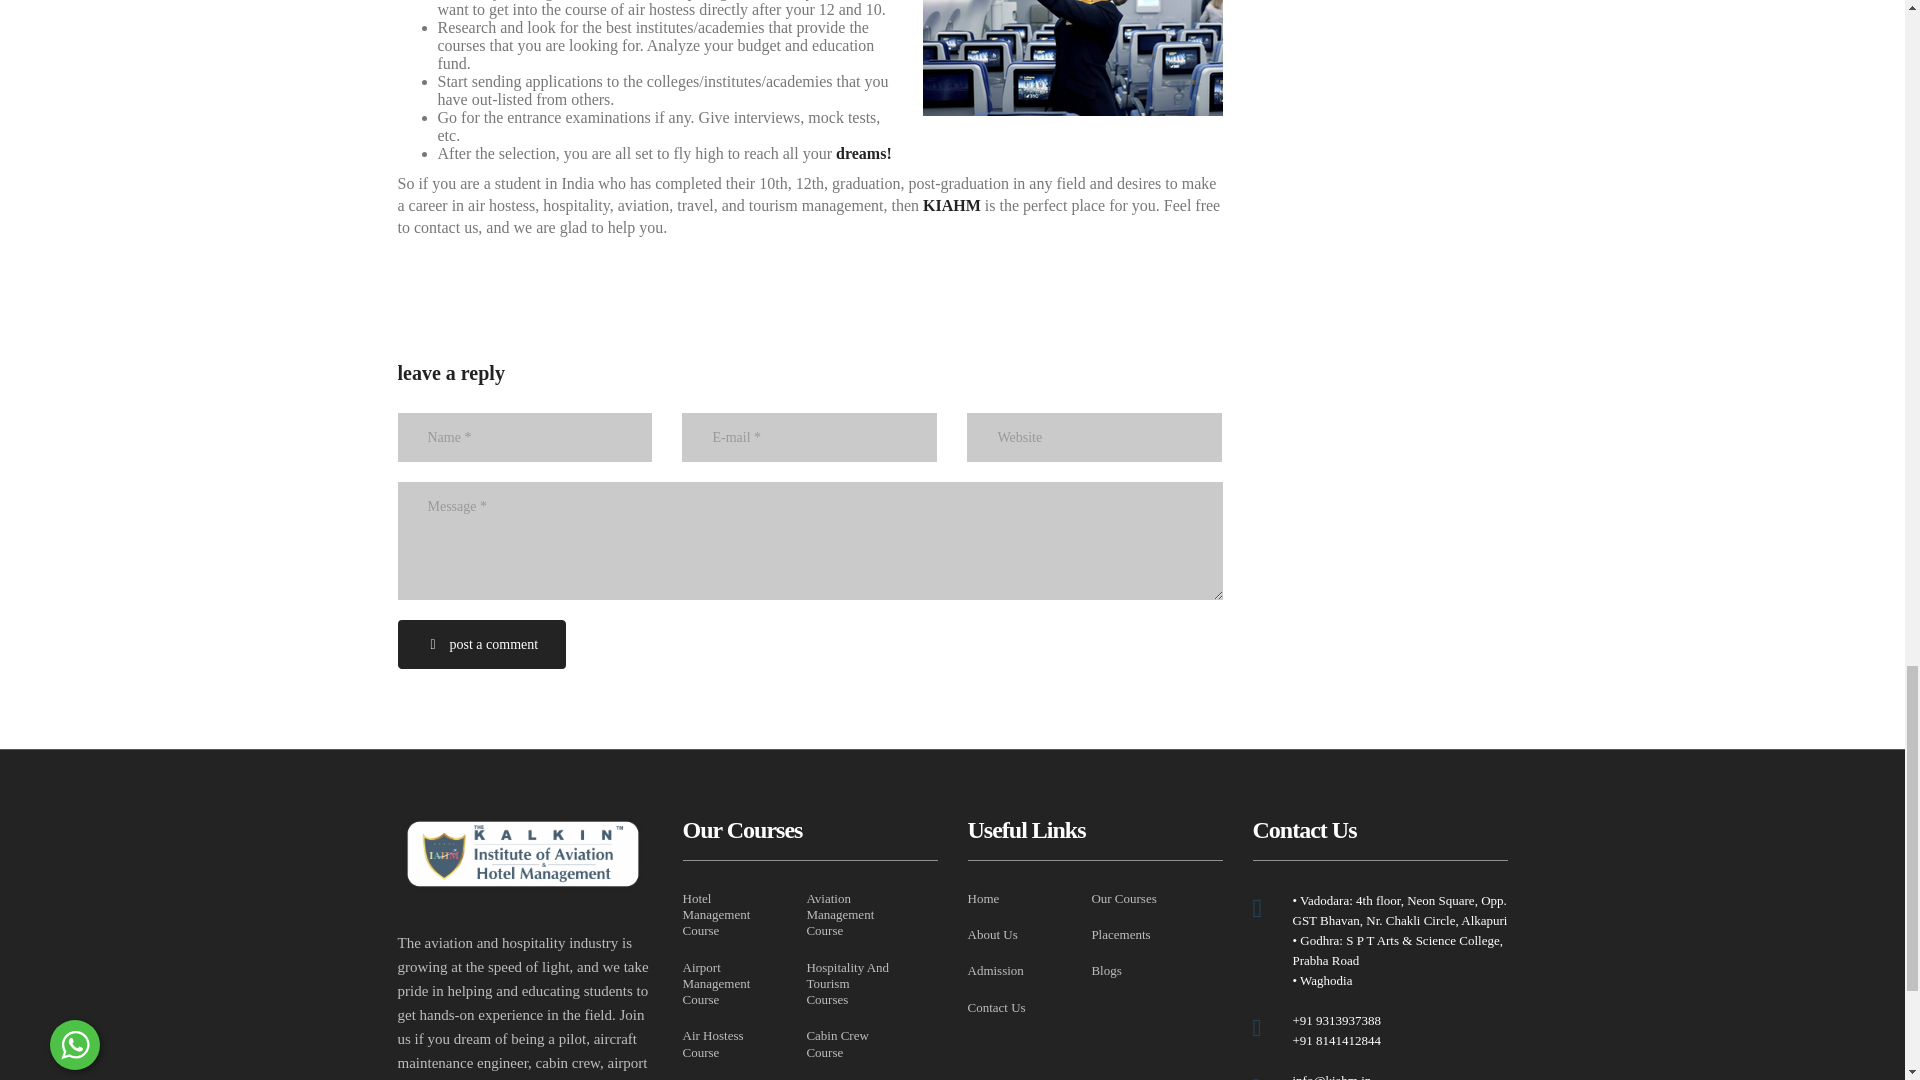 This screenshot has height=1080, width=1920. What do you see at coordinates (992, 934) in the screenshot?
I see `About Us` at bounding box center [992, 934].